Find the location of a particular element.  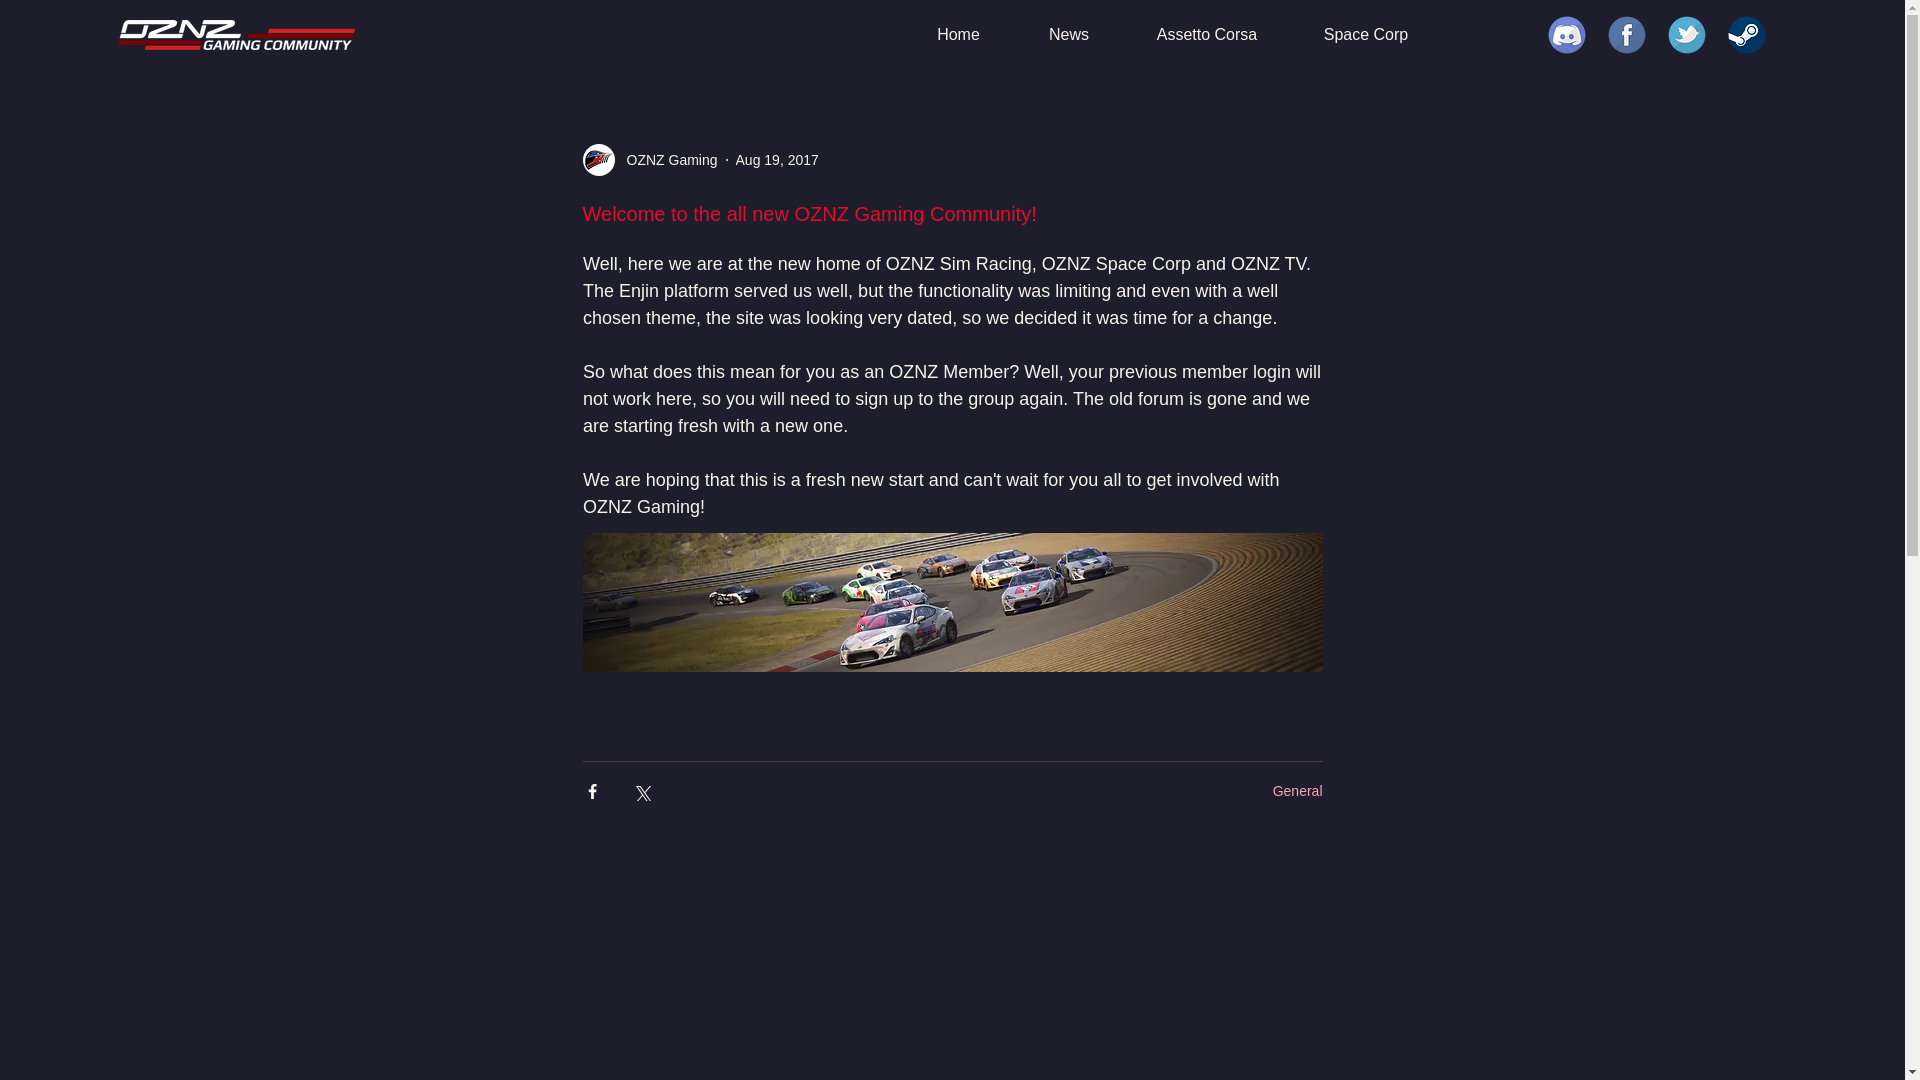

OZNZ Gaming is located at coordinates (665, 160).